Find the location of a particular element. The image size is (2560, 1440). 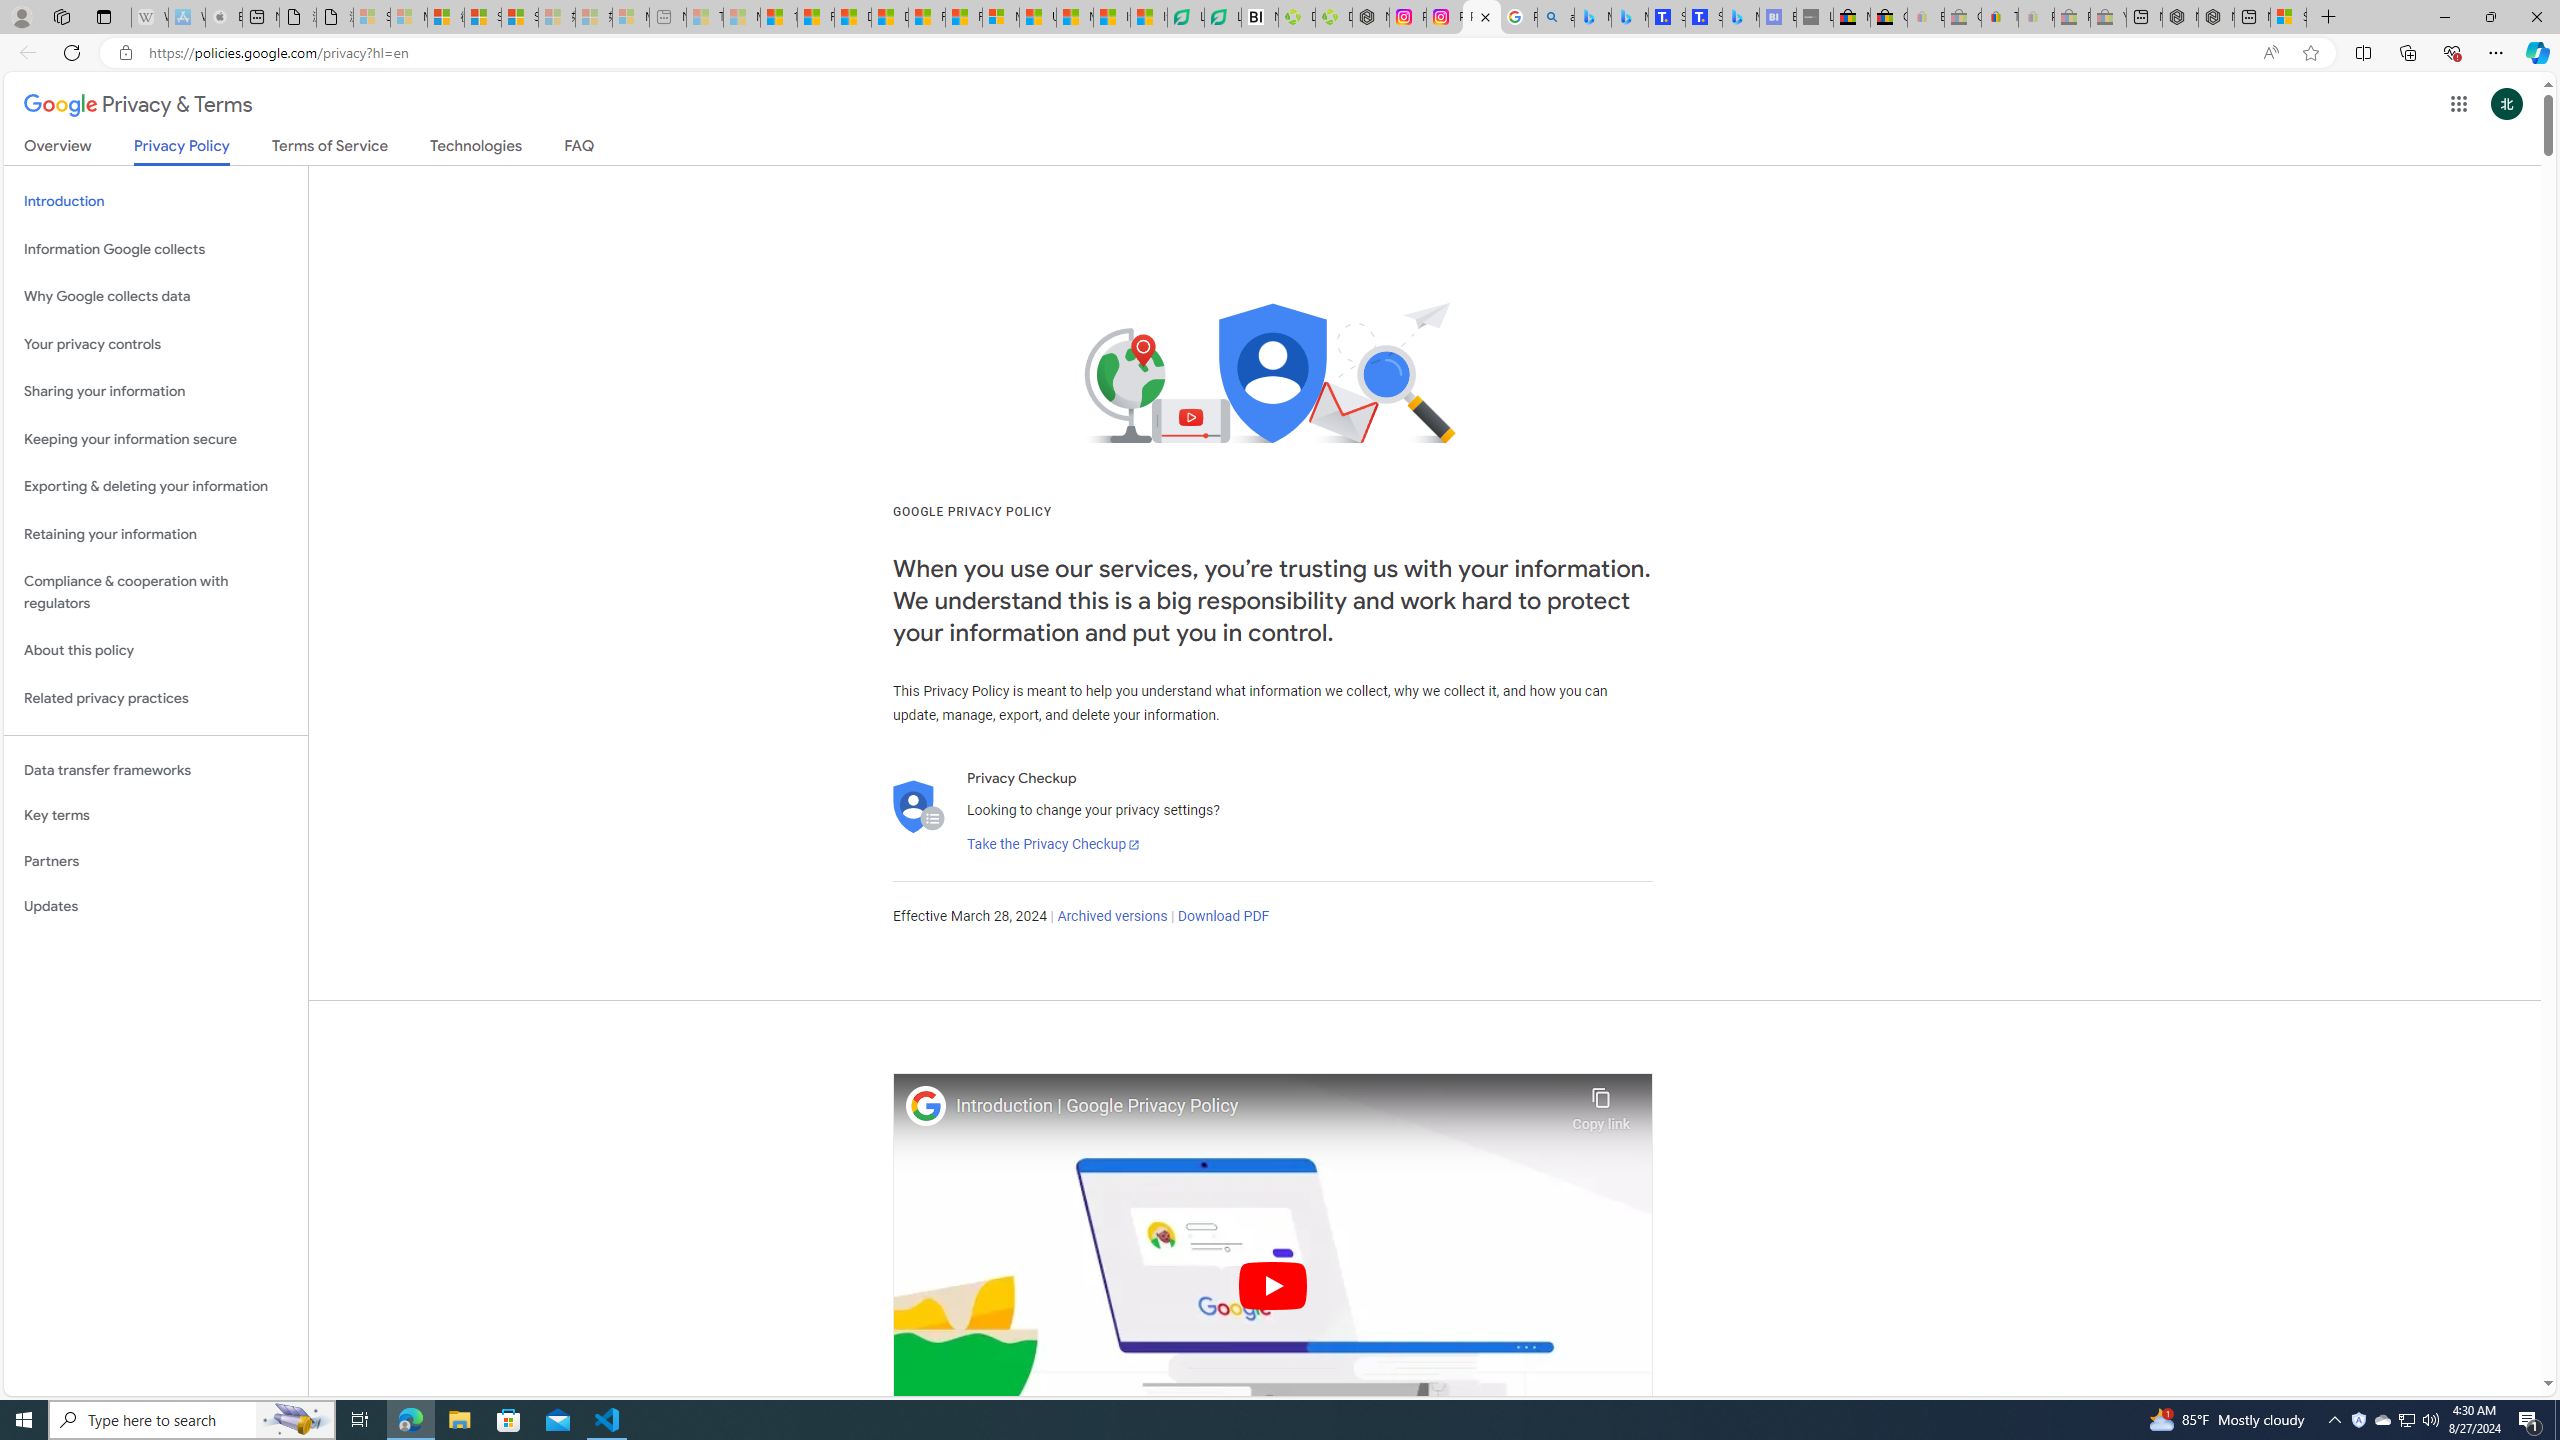

Food and Drink - MSN is located at coordinates (815, 17).